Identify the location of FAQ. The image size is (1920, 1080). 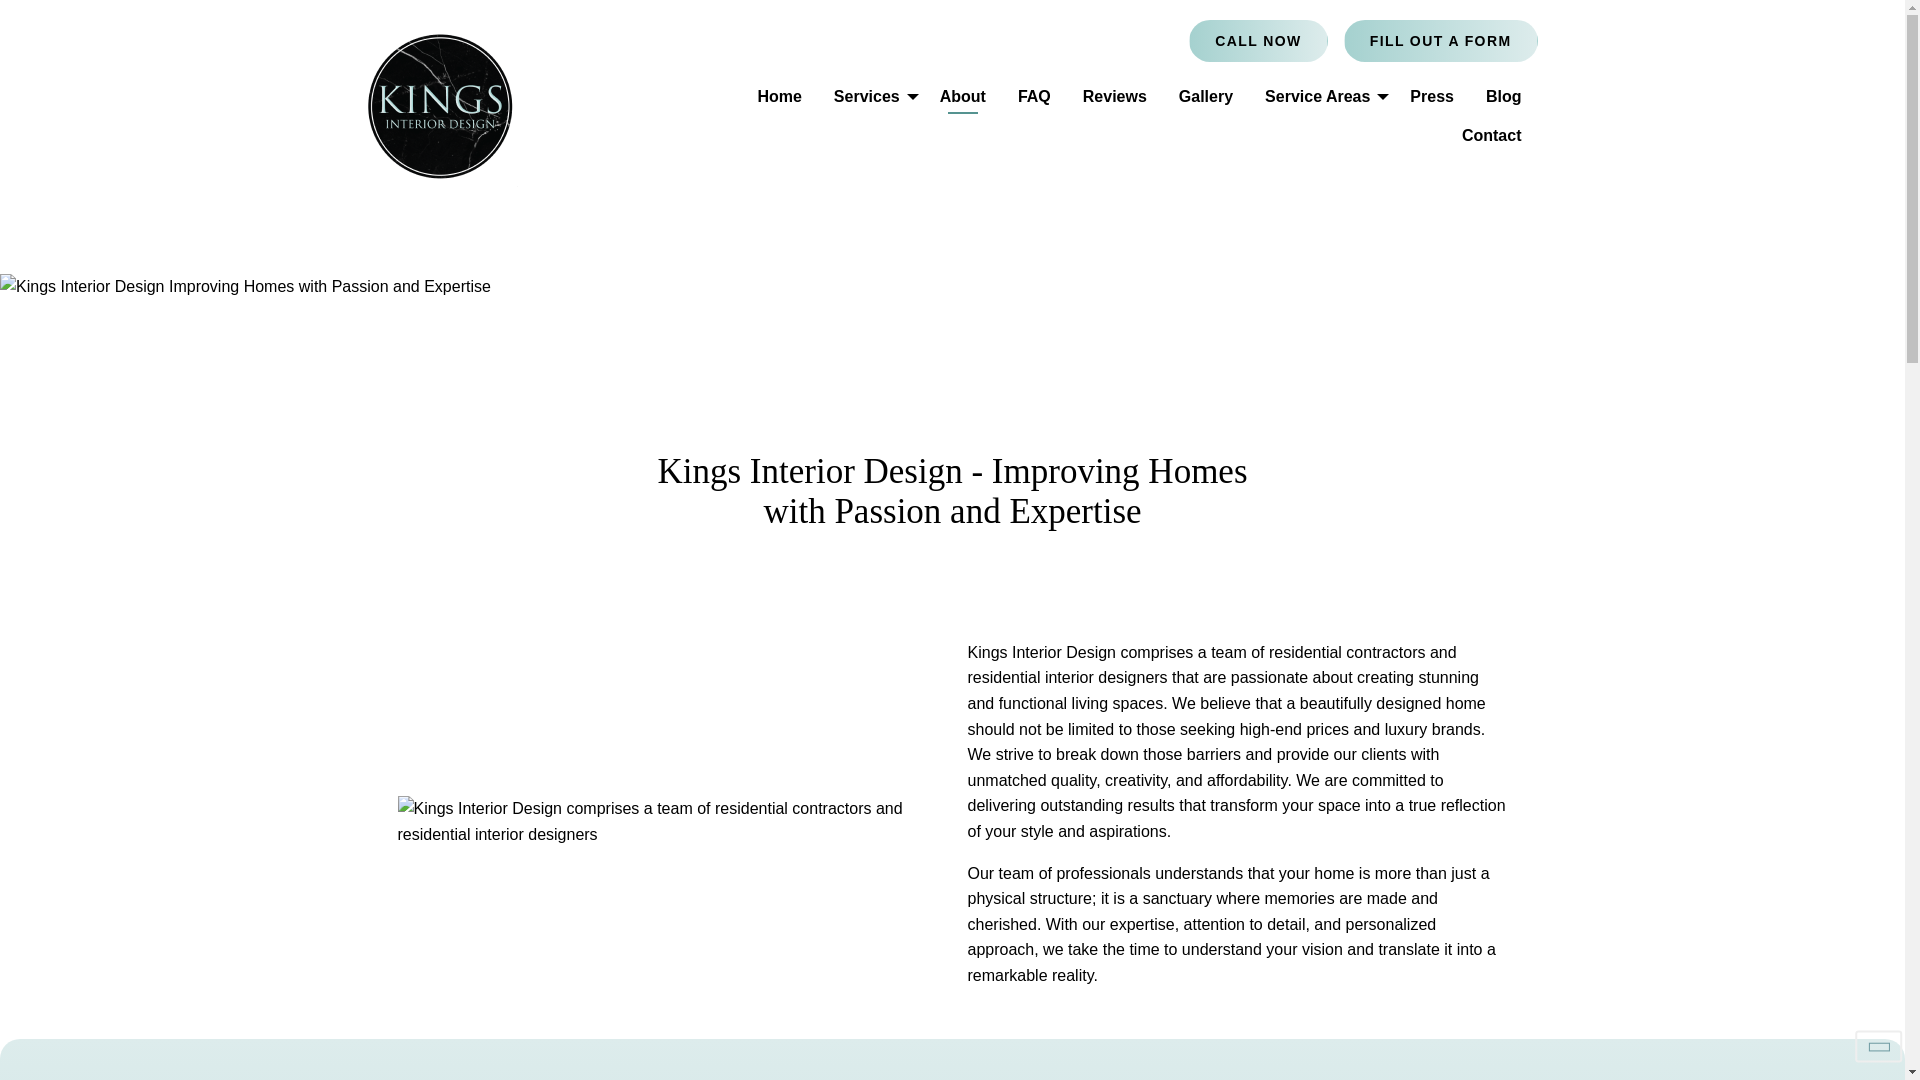
(1034, 96).